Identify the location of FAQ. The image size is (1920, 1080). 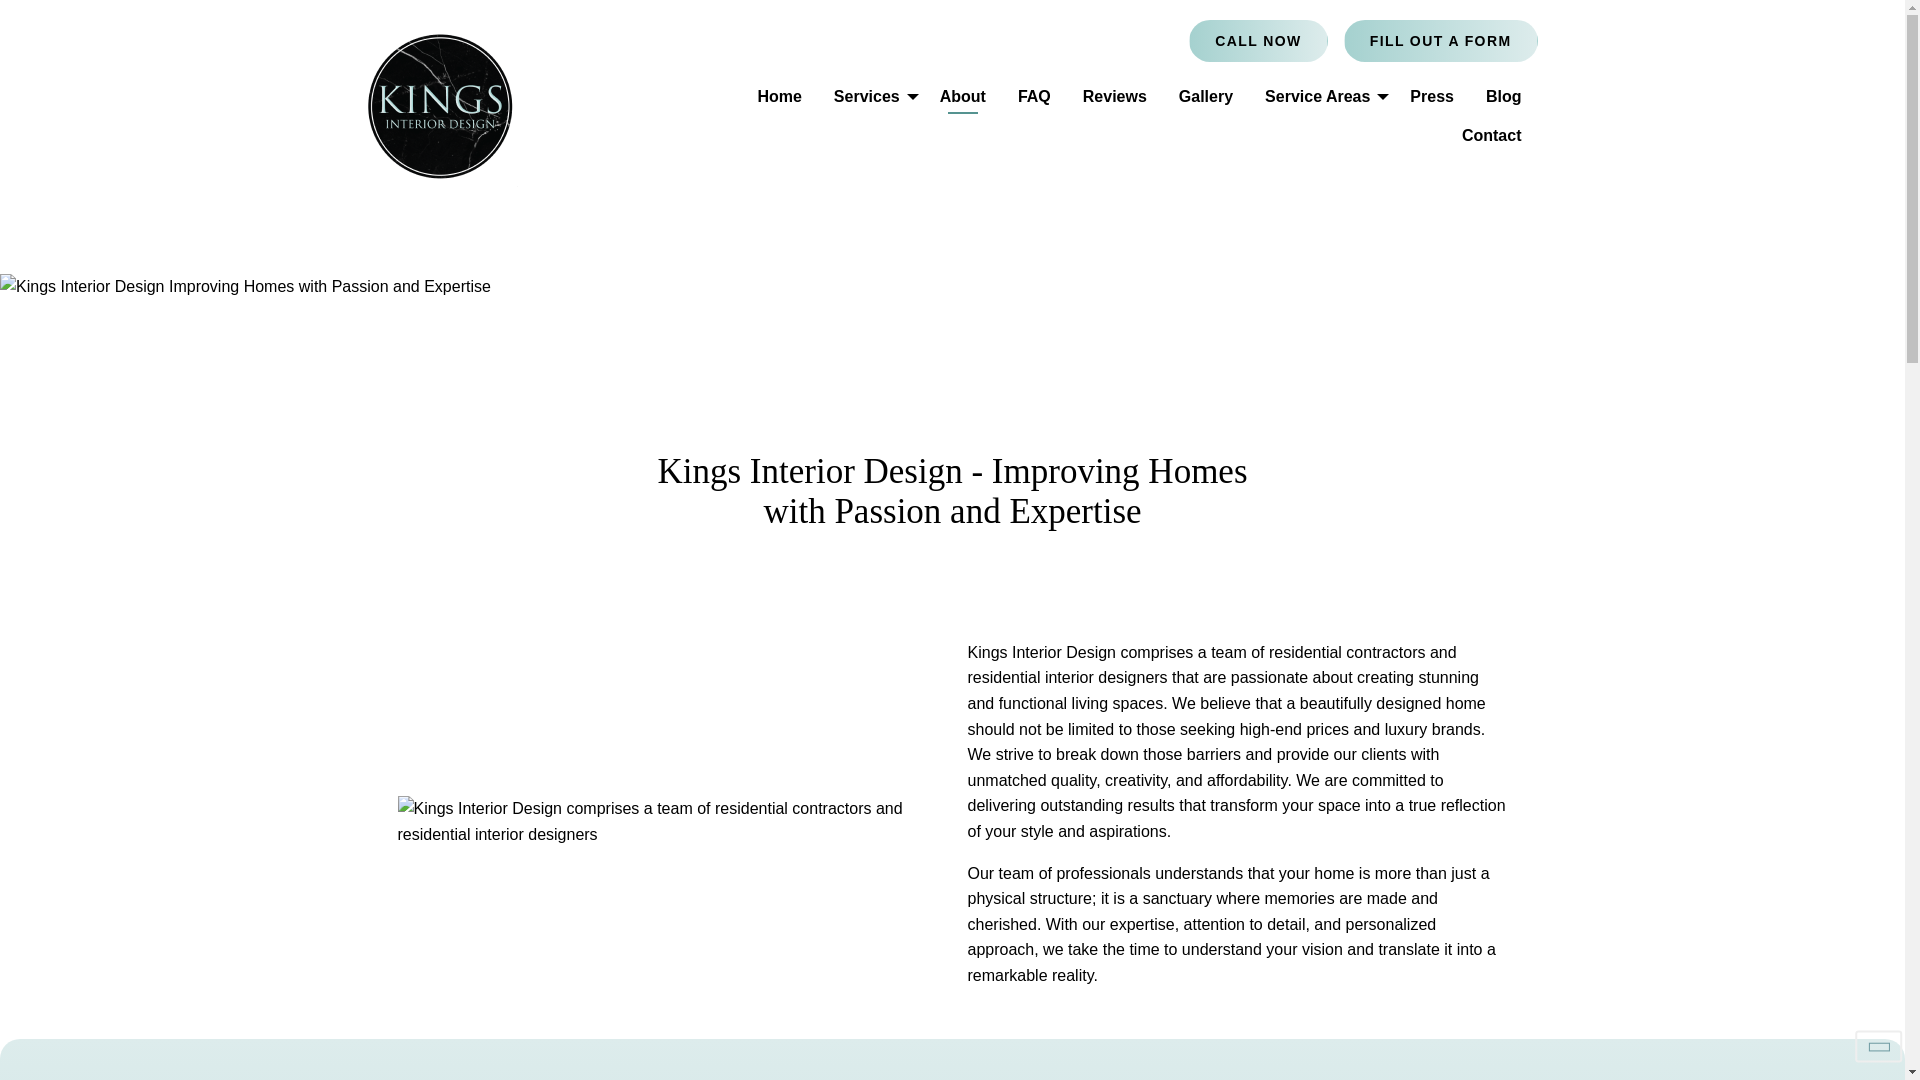
(1034, 96).